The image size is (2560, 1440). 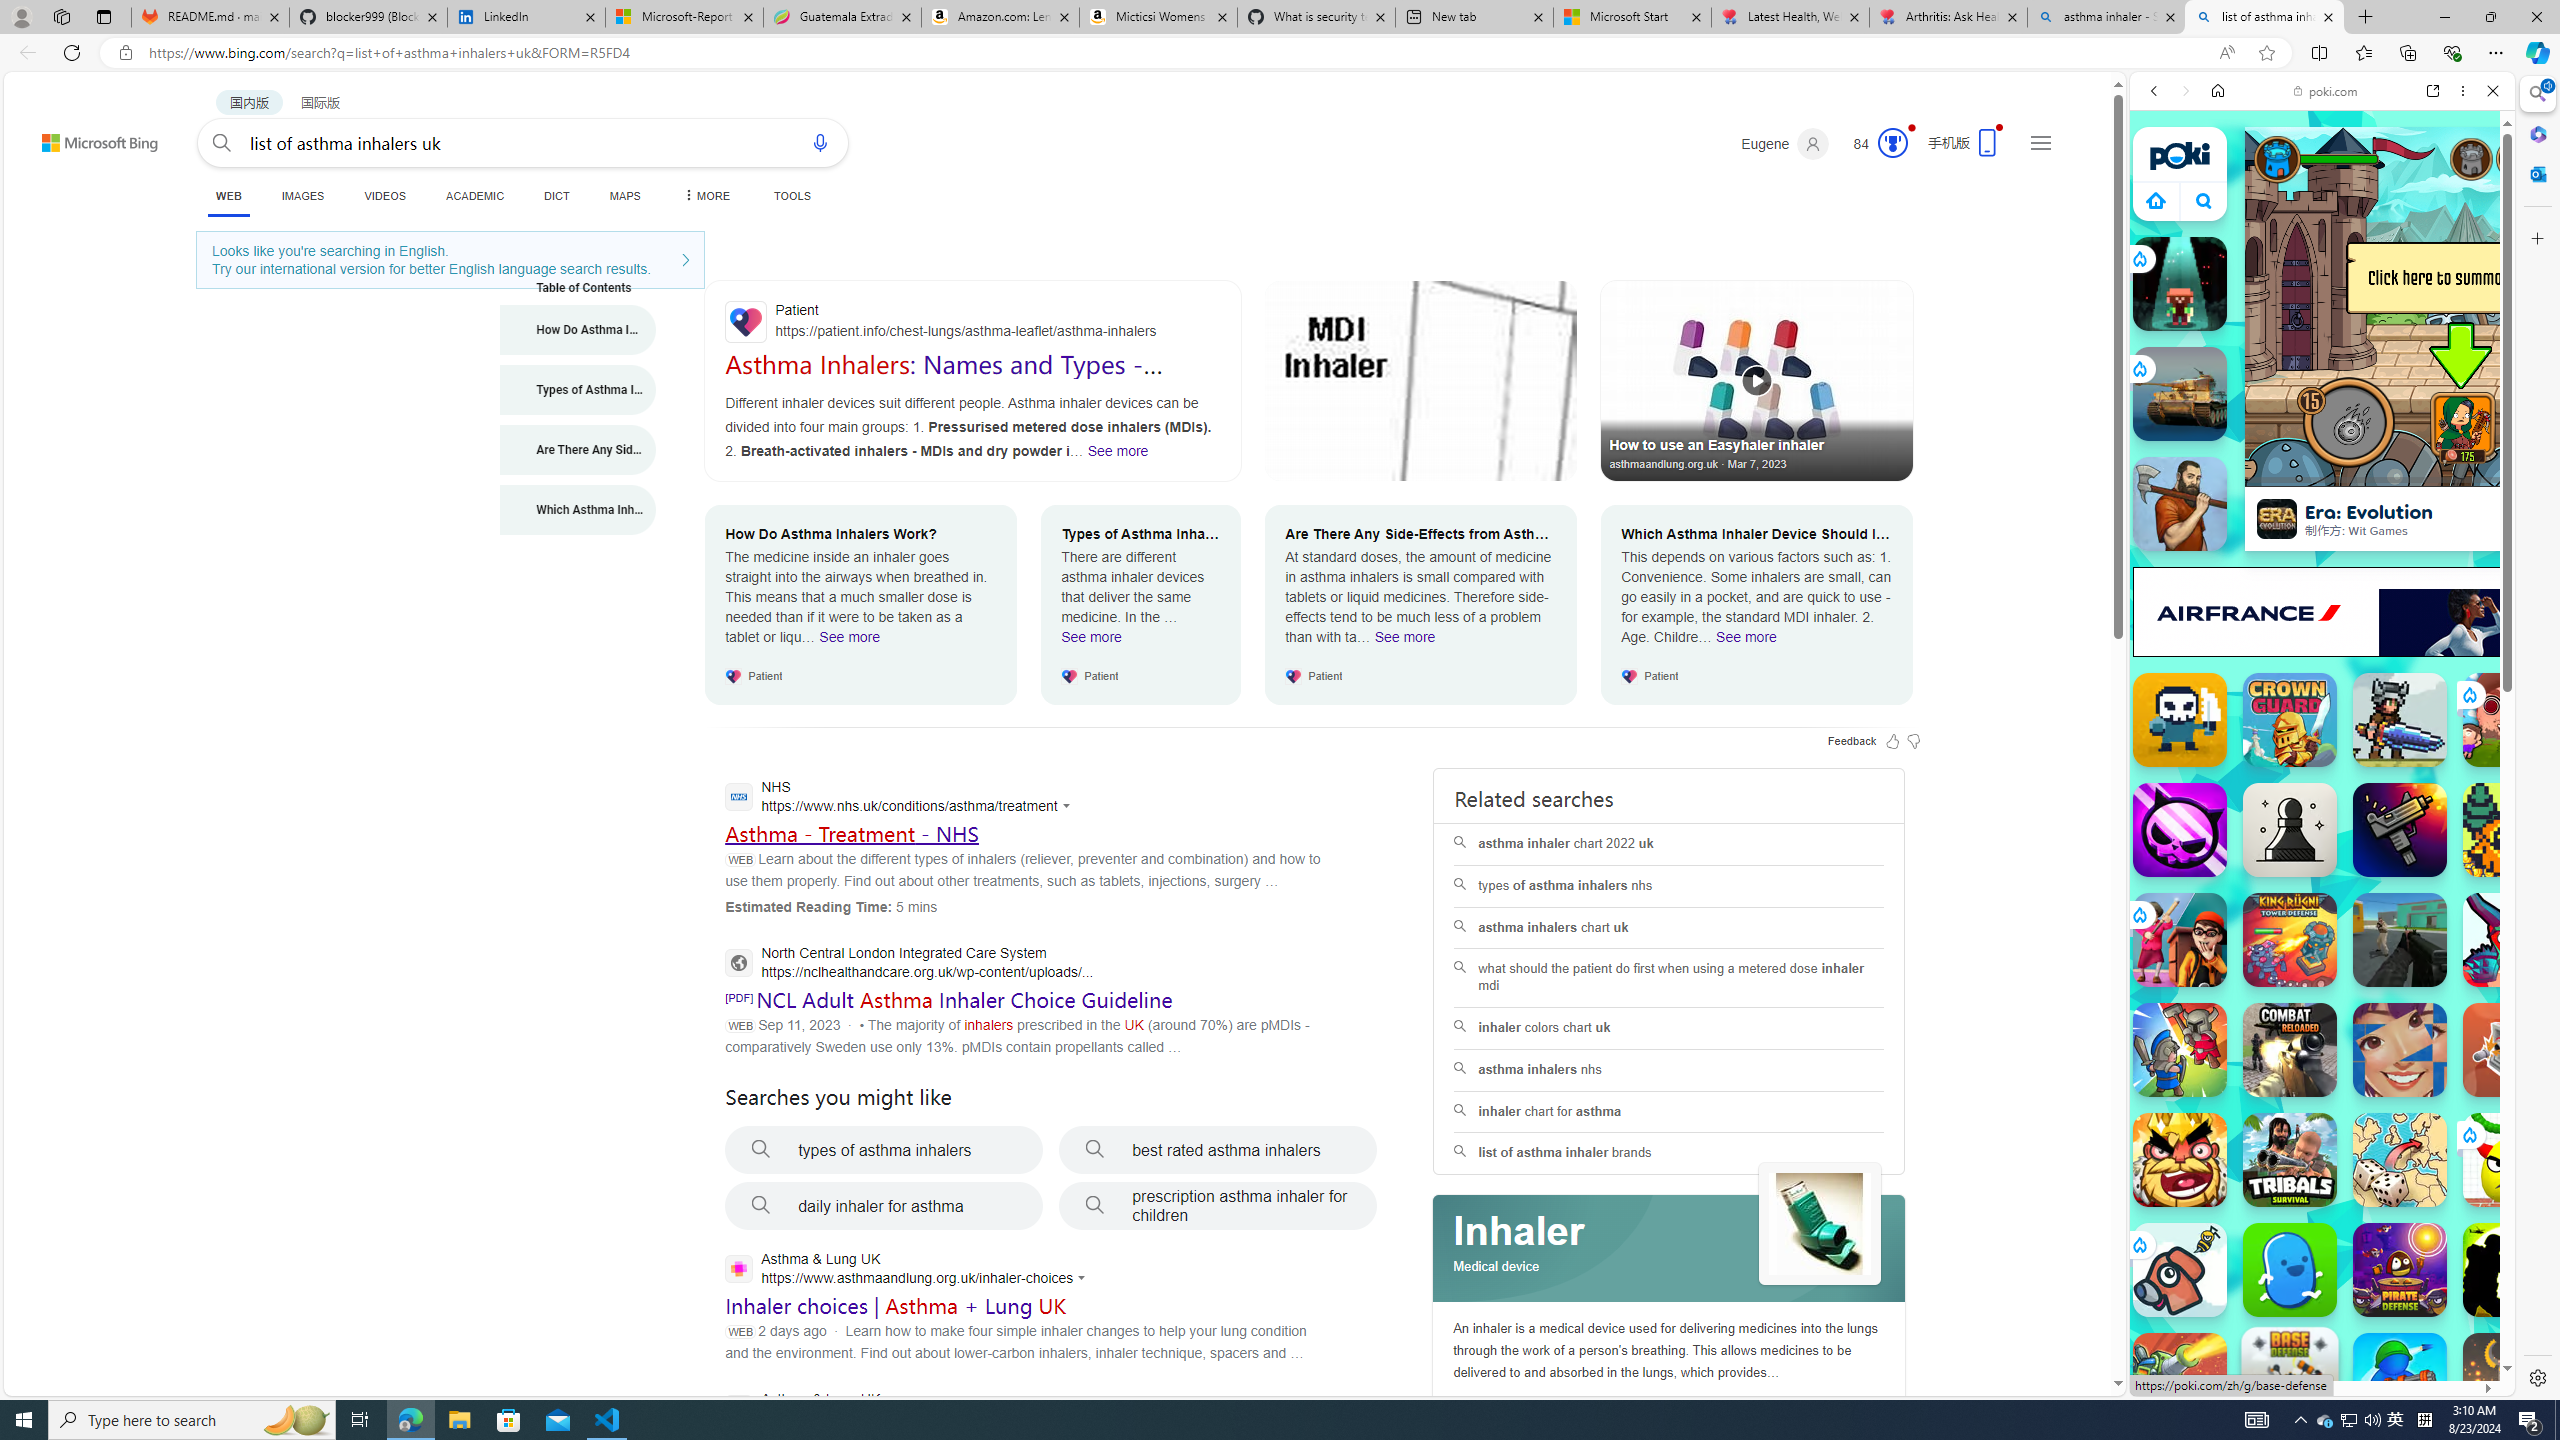 What do you see at coordinates (556, 196) in the screenshot?
I see `DICT` at bounding box center [556, 196].